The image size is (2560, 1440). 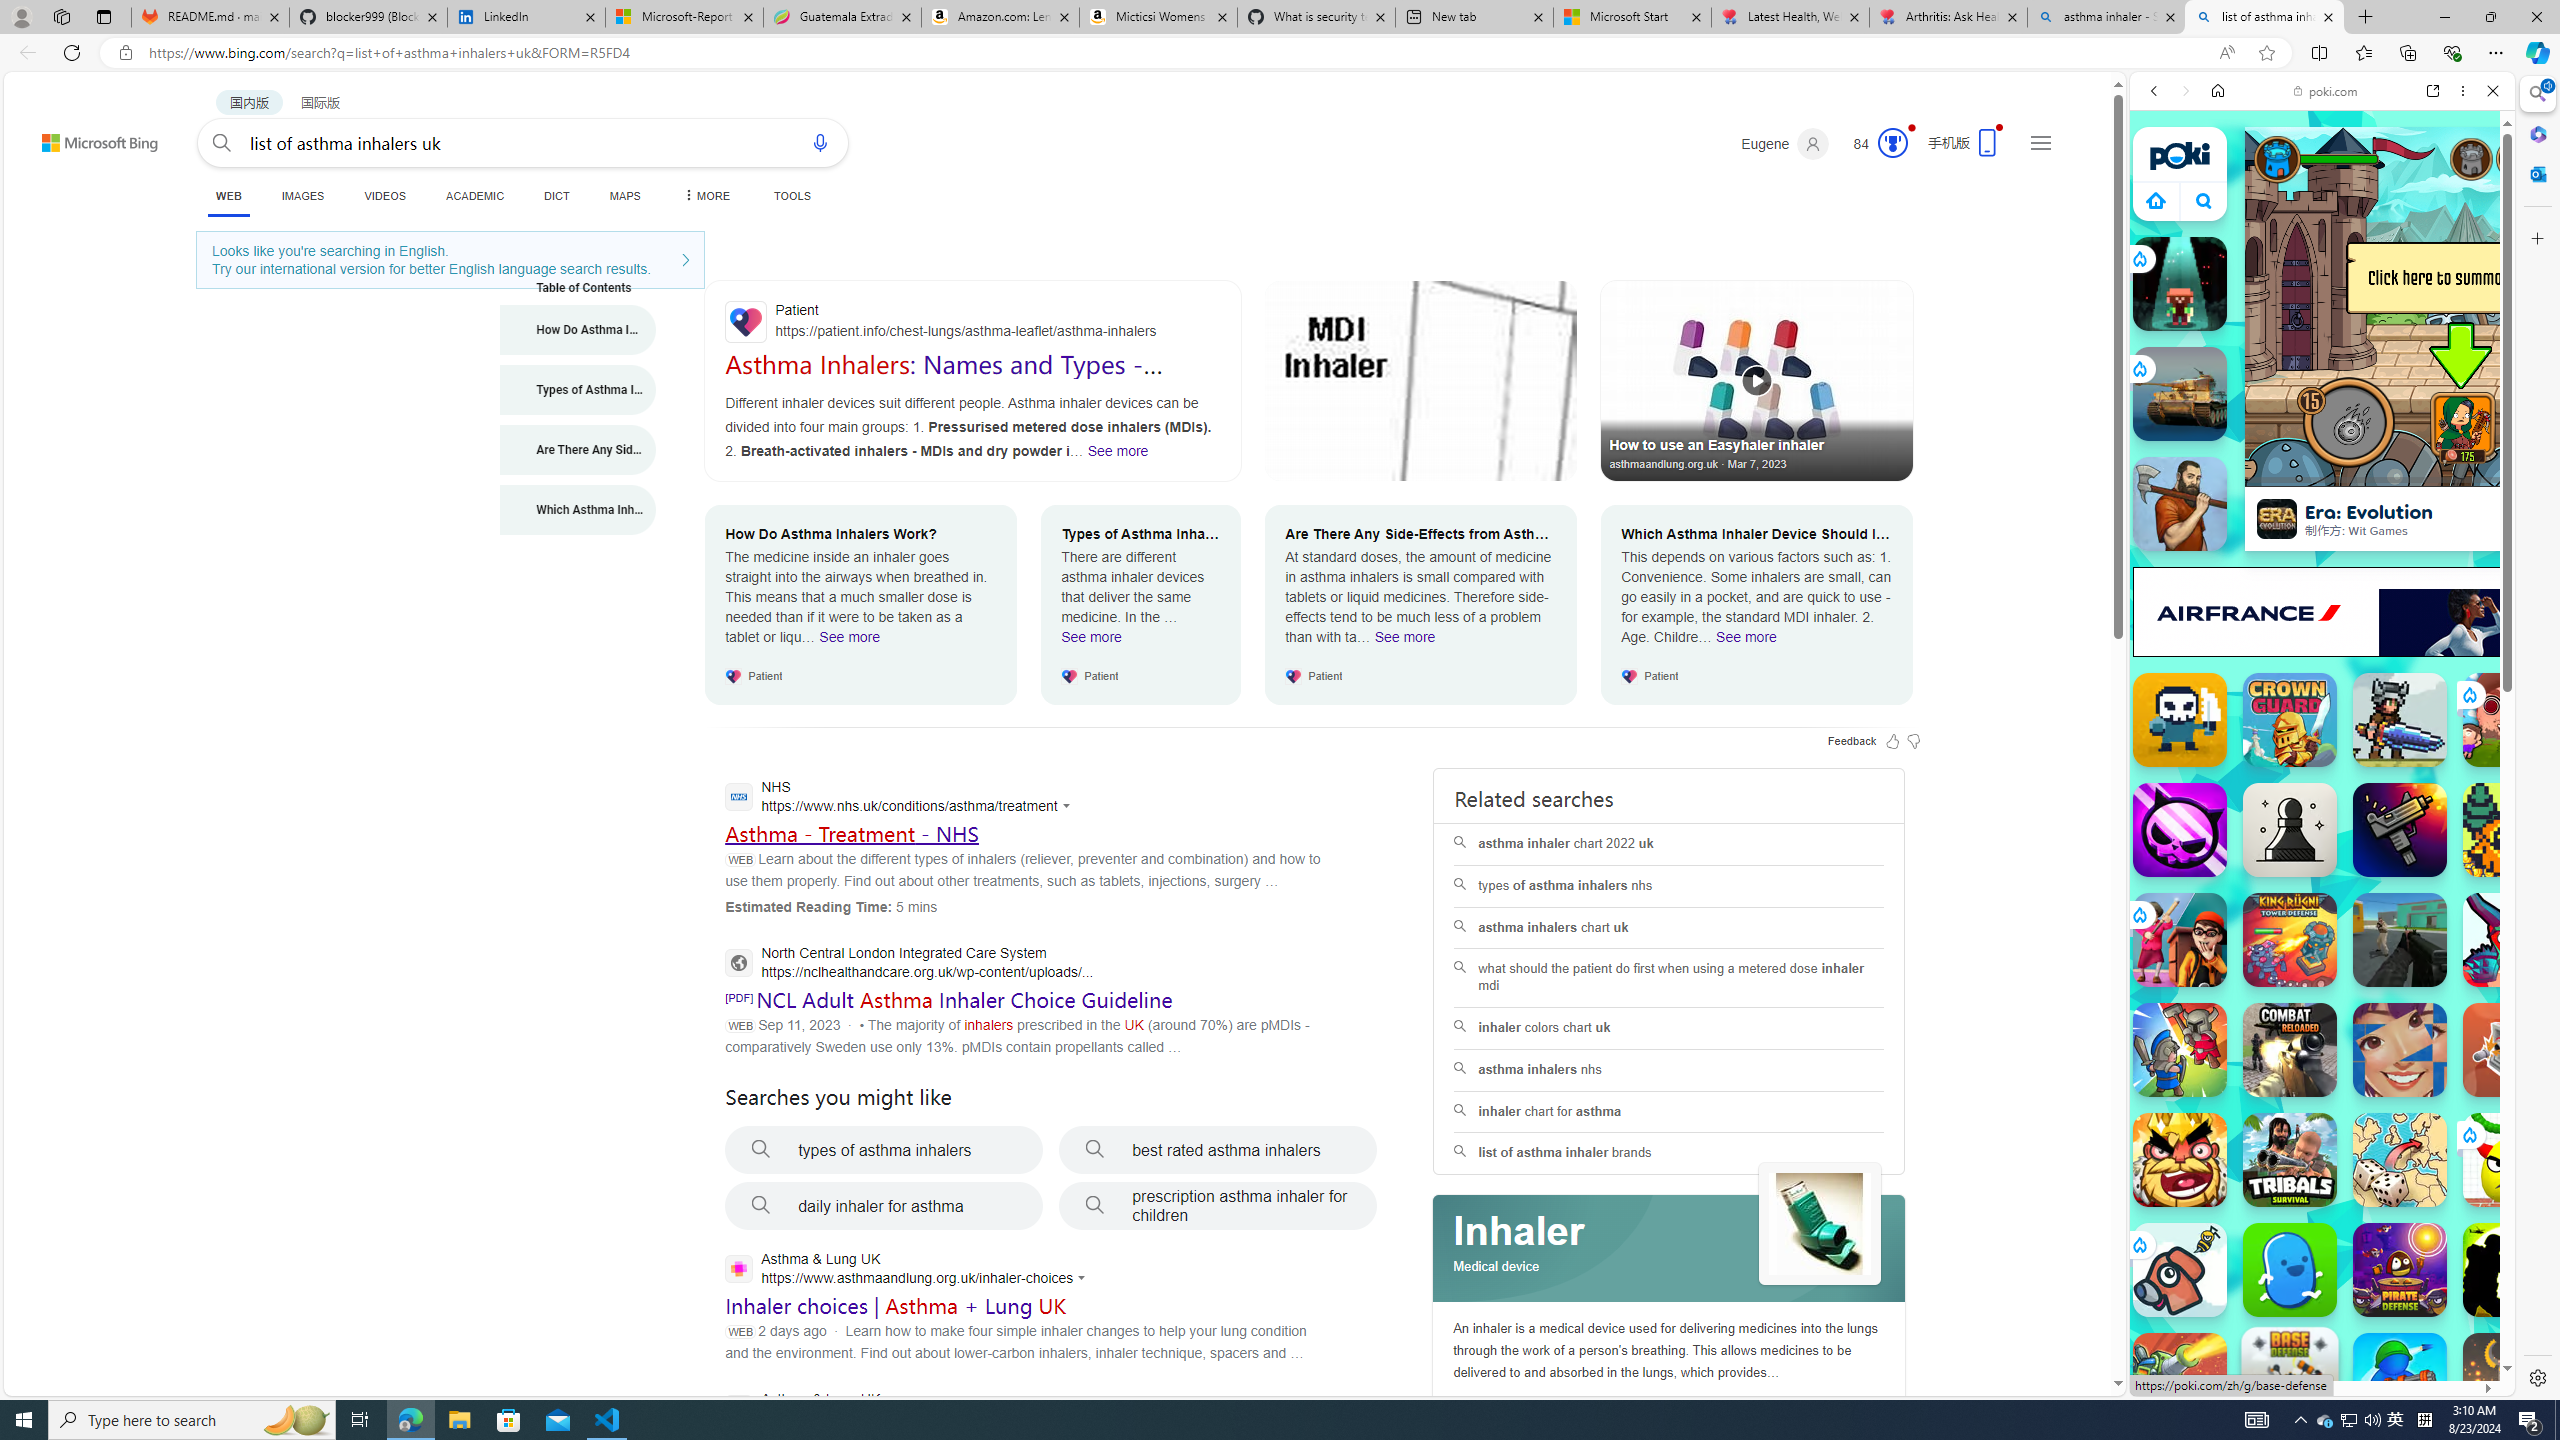 What do you see at coordinates (556, 196) in the screenshot?
I see `DICT` at bounding box center [556, 196].